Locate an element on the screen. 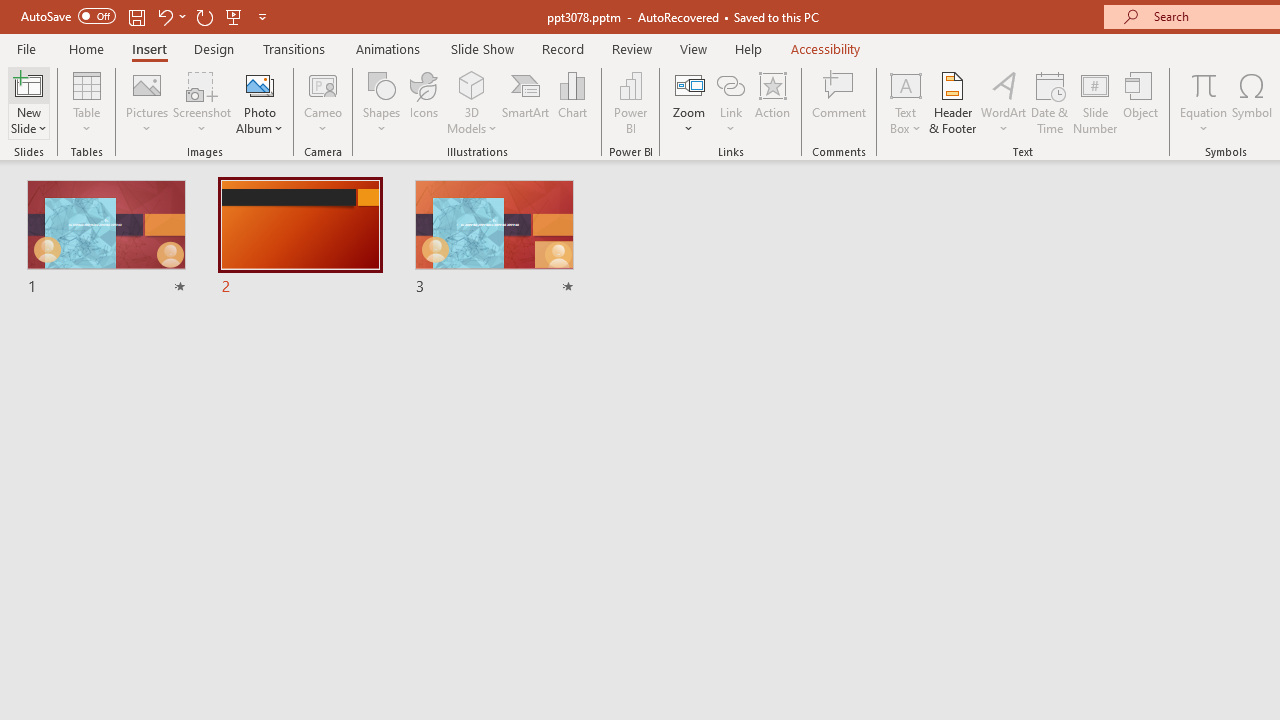 The image size is (1280, 720). 3D Models is located at coordinates (472, 102).